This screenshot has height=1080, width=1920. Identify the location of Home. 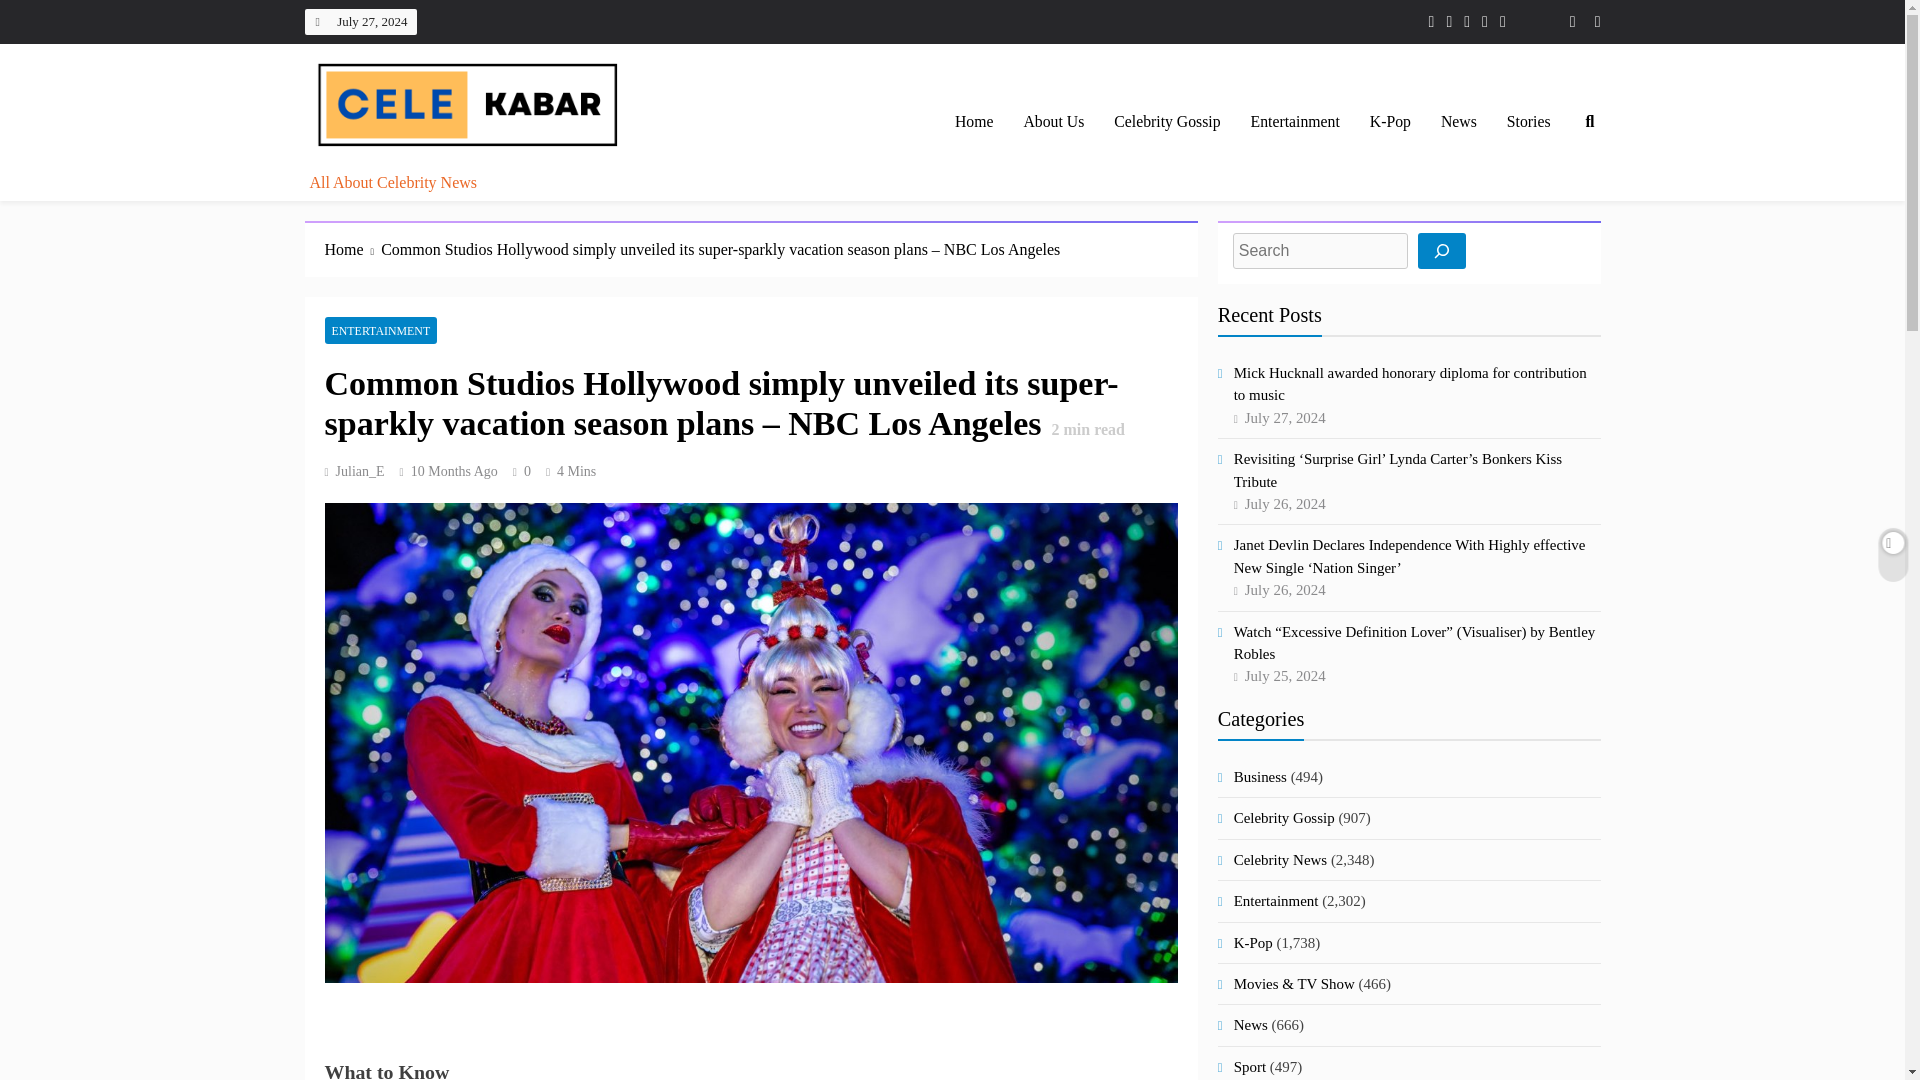
(974, 122).